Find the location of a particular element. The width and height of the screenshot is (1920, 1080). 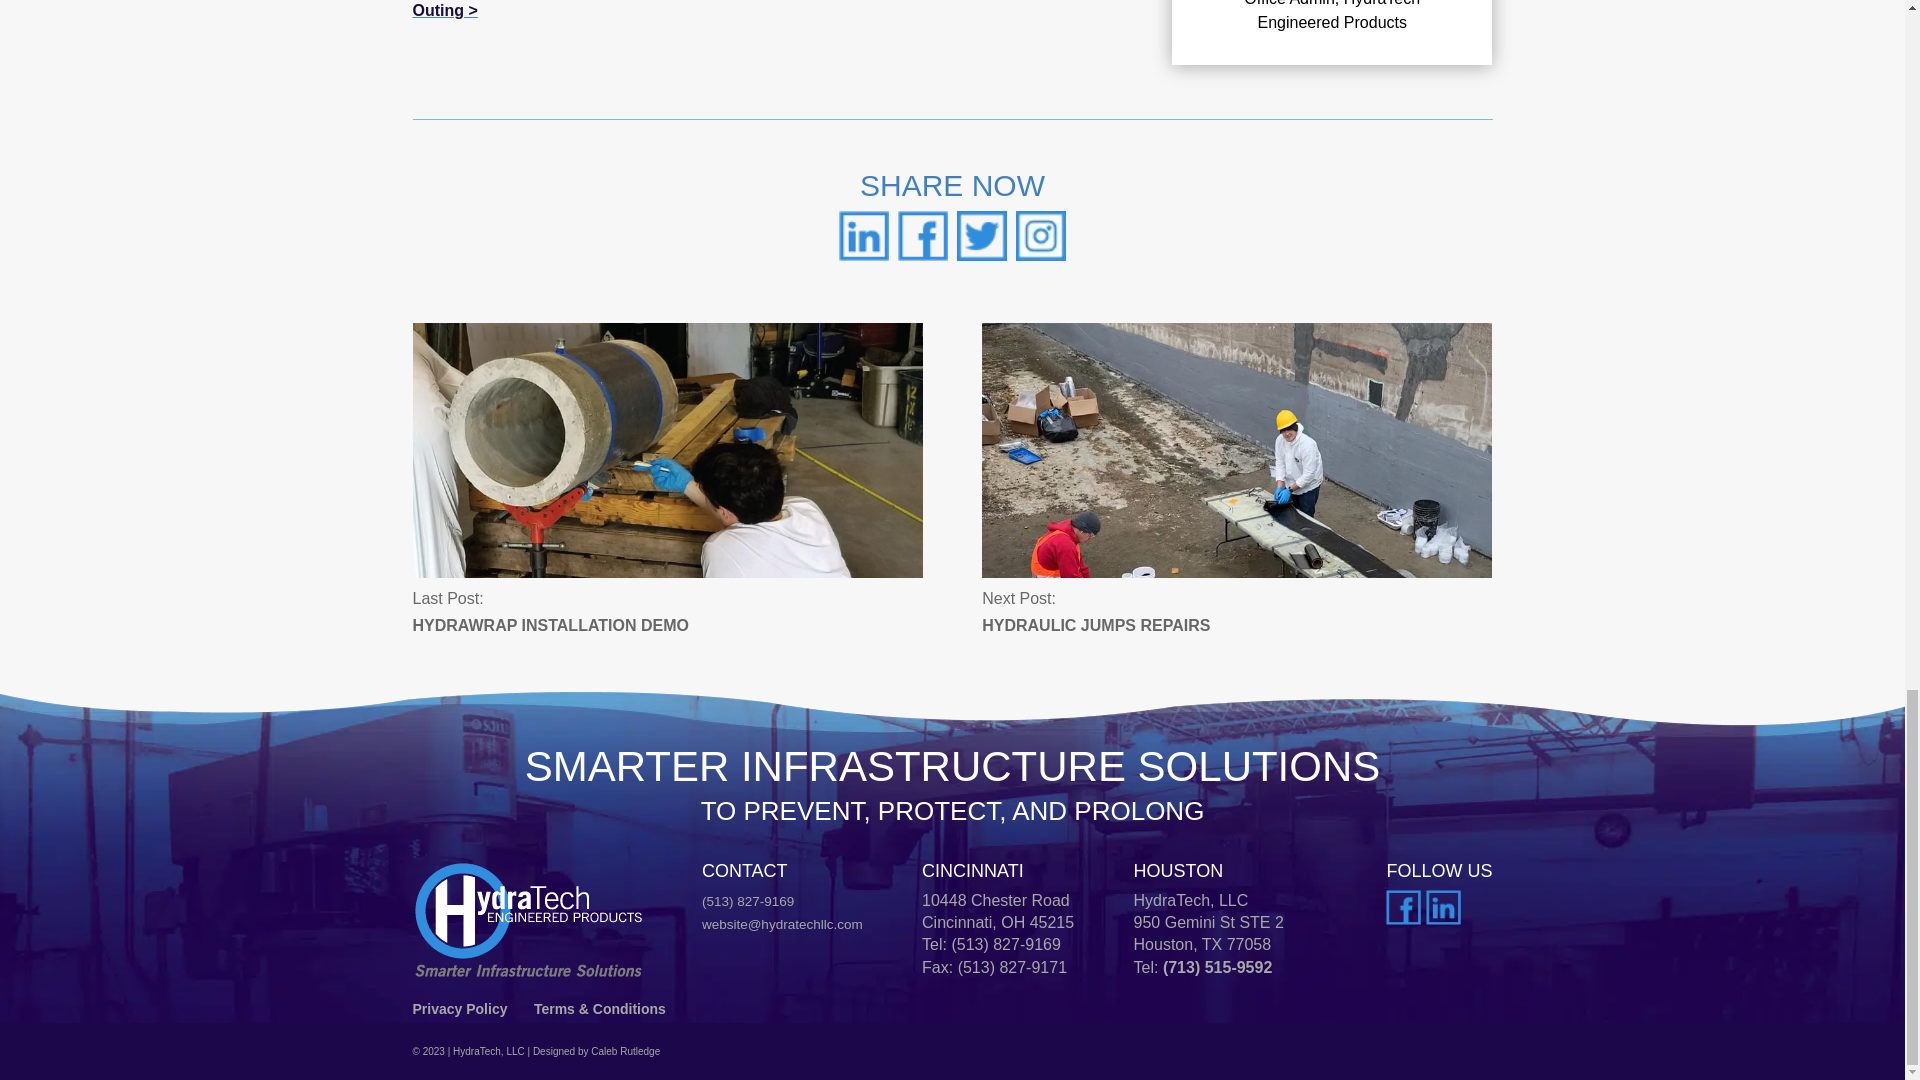

Header: Hydraulic Jumps Being Reinforced with HydraWrap is located at coordinates (1236, 448).